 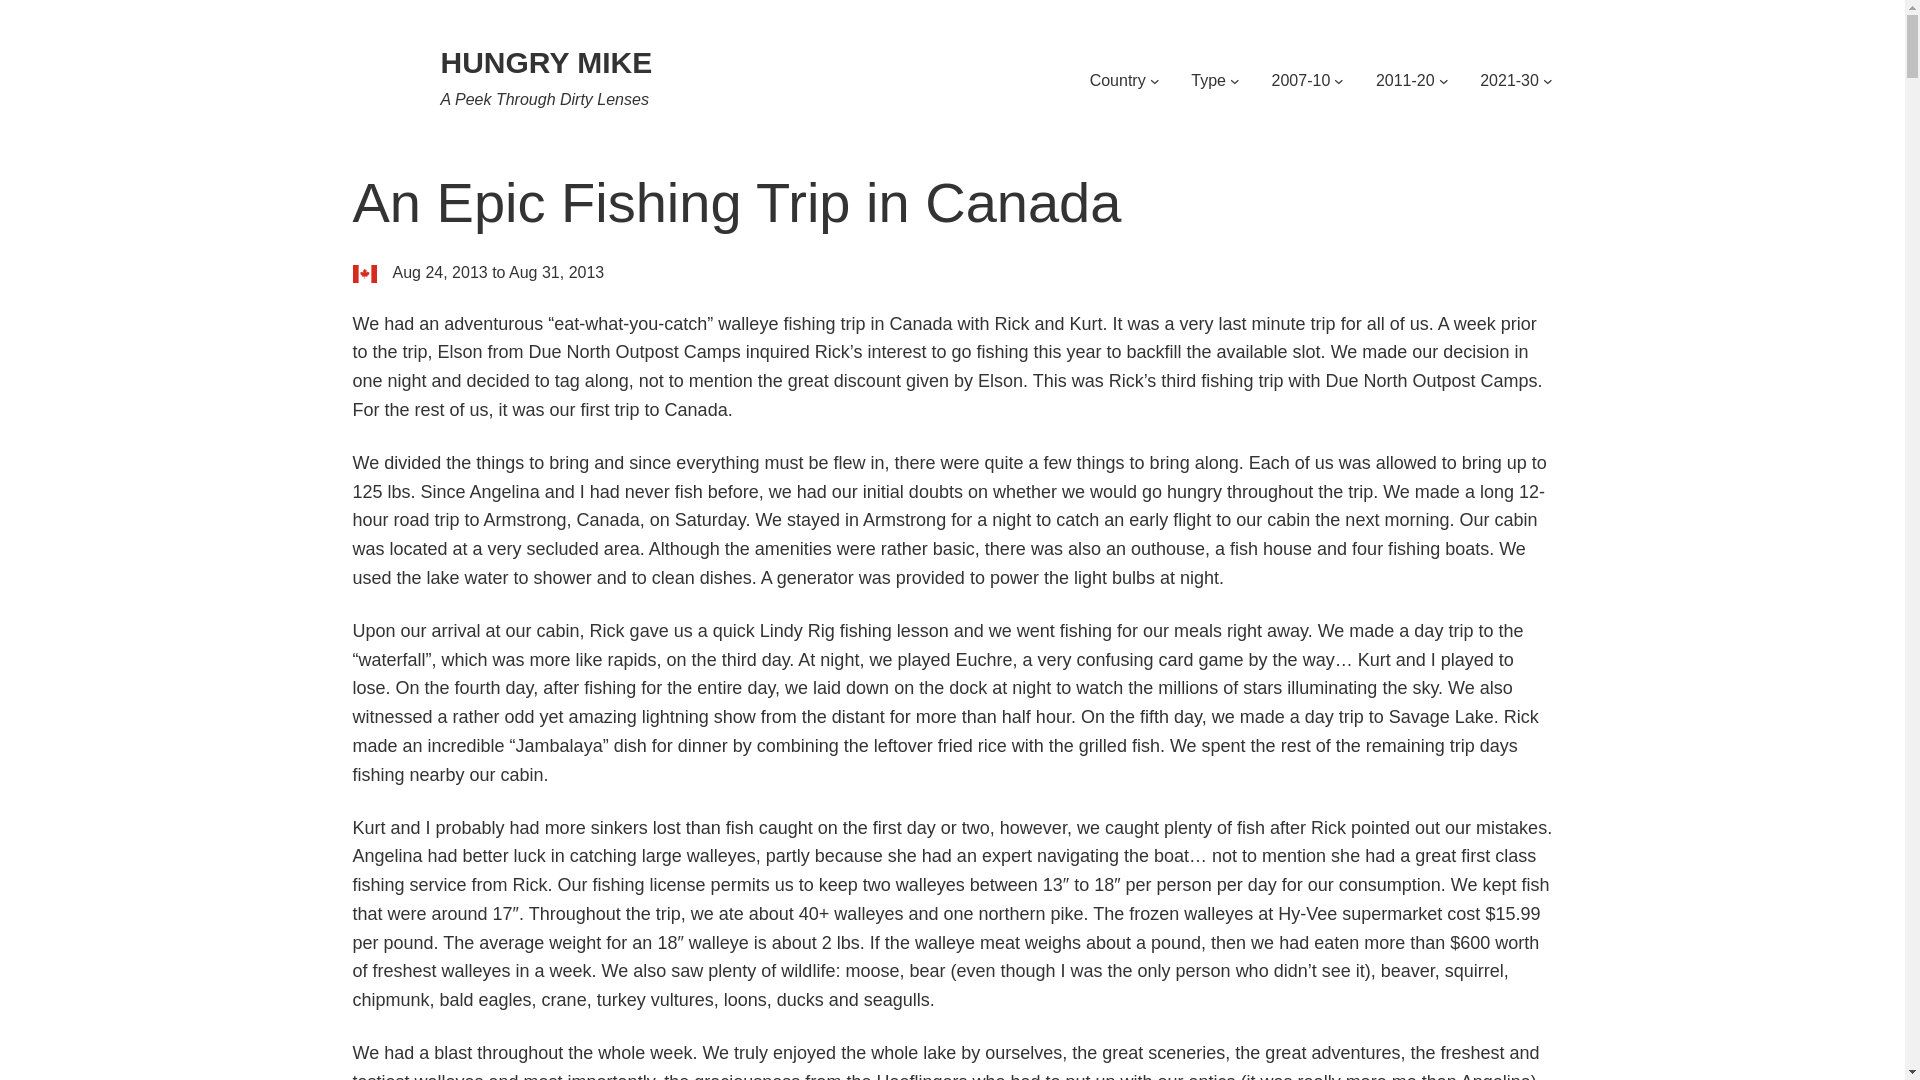 I want to click on HUNGRY MIKE, so click(x=546, y=62).